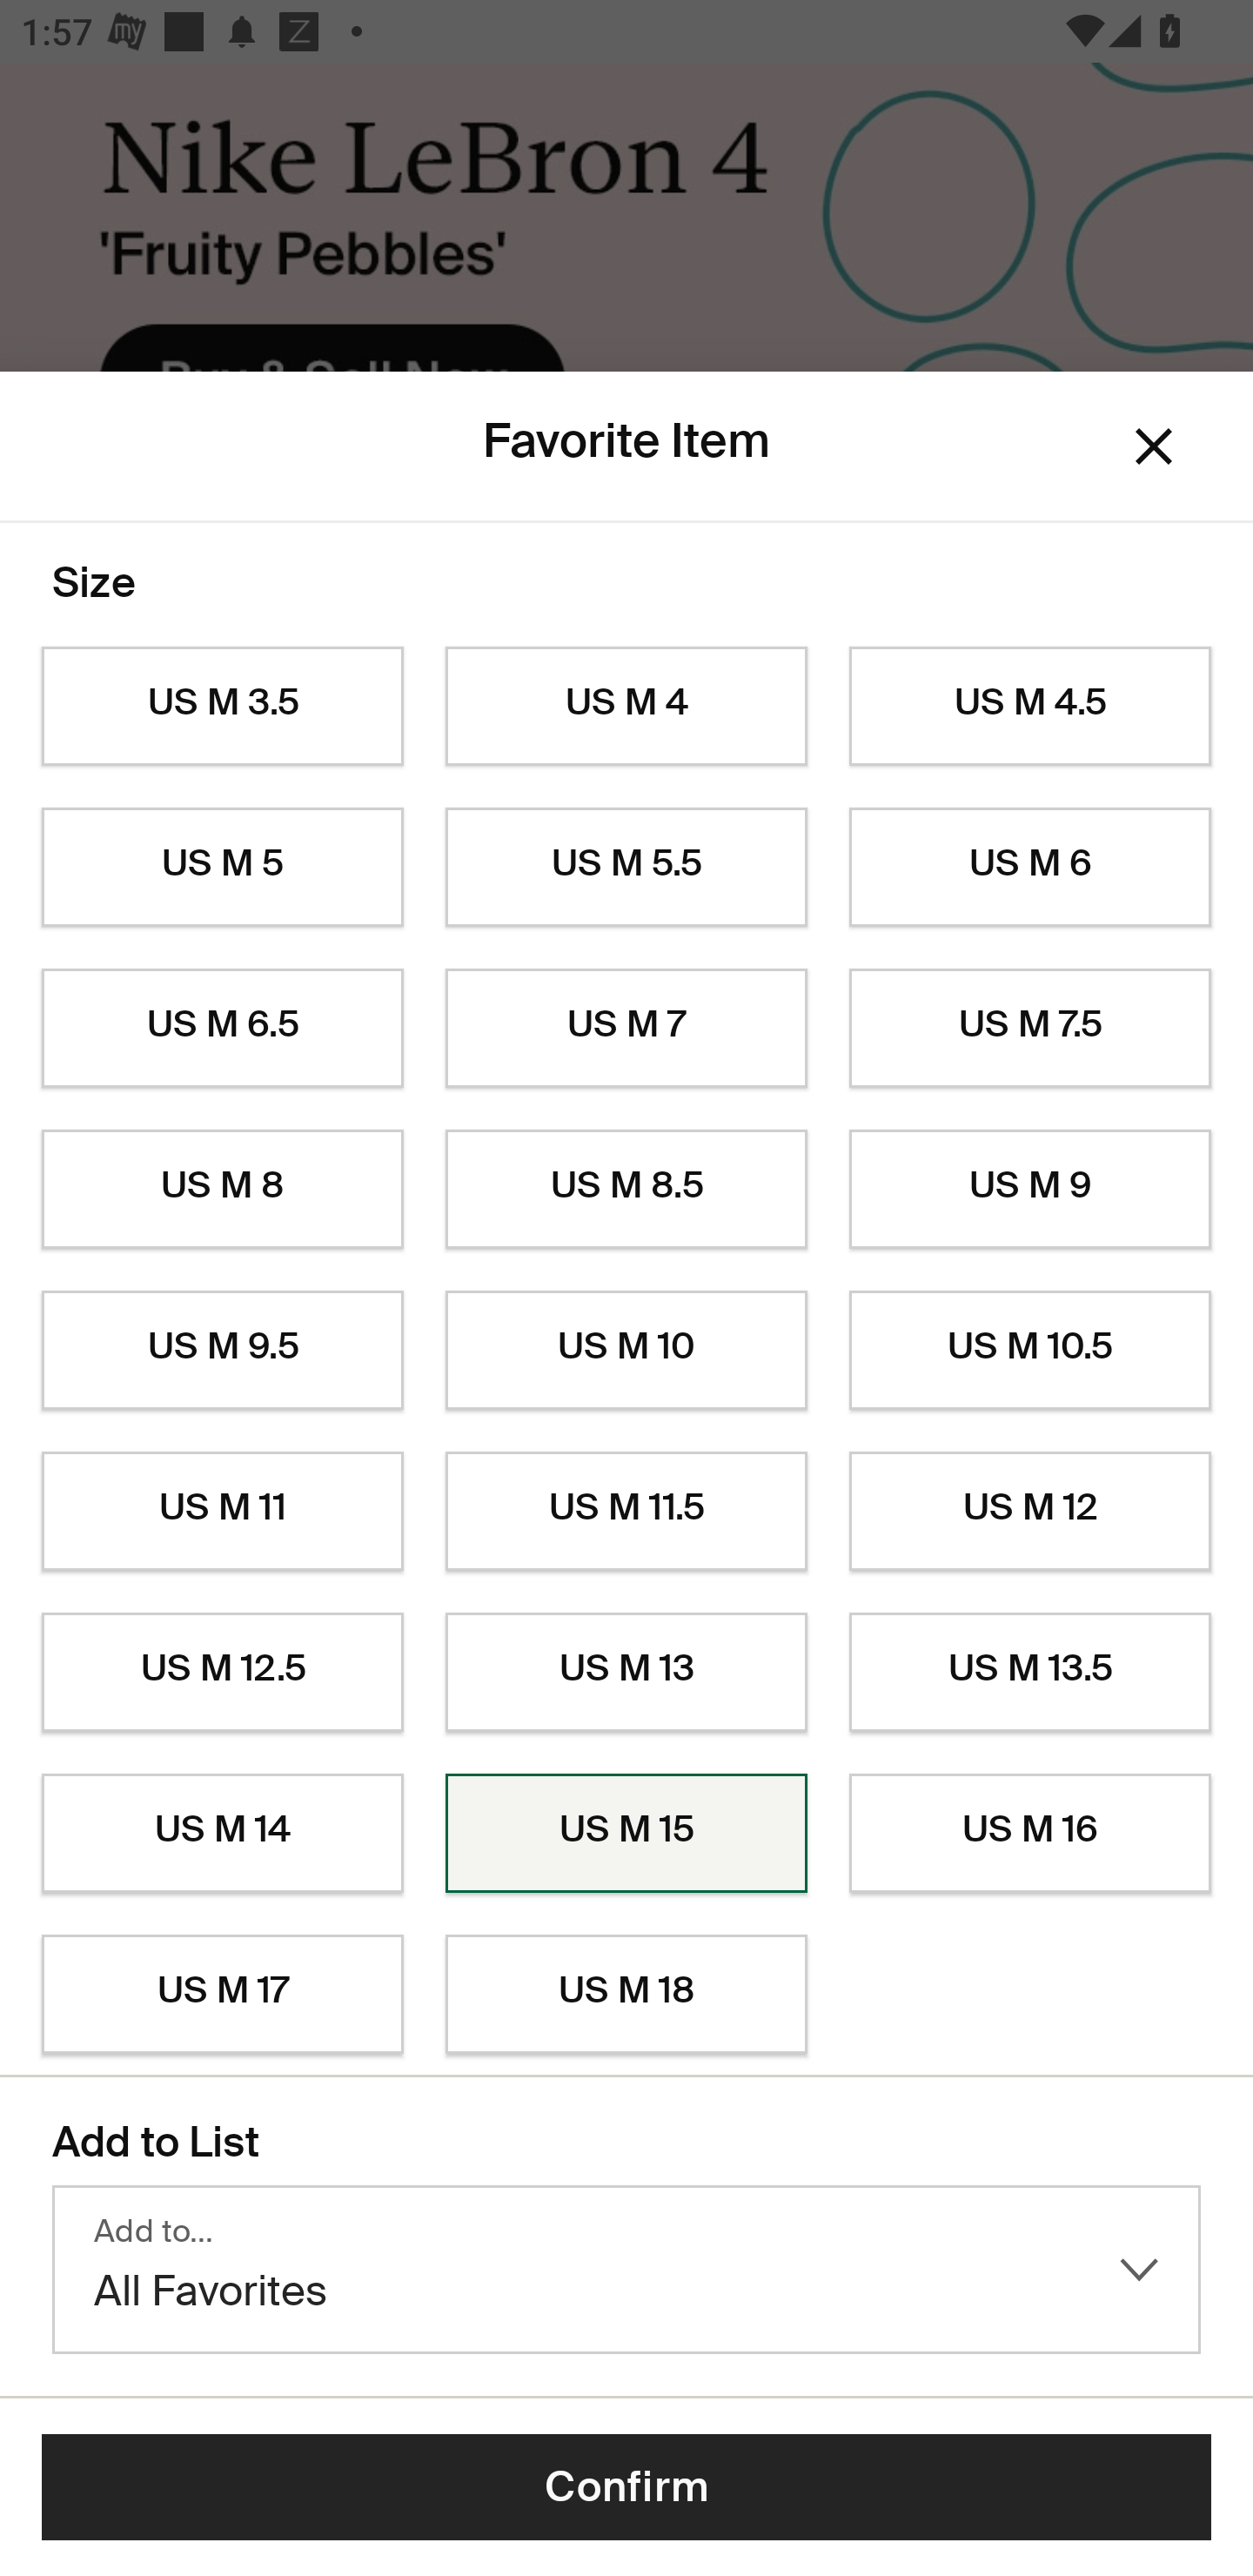 The height and width of the screenshot is (2576, 1253). What do you see at coordinates (1030, 1351) in the screenshot?
I see `US M 10.5` at bounding box center [1030, 1351].